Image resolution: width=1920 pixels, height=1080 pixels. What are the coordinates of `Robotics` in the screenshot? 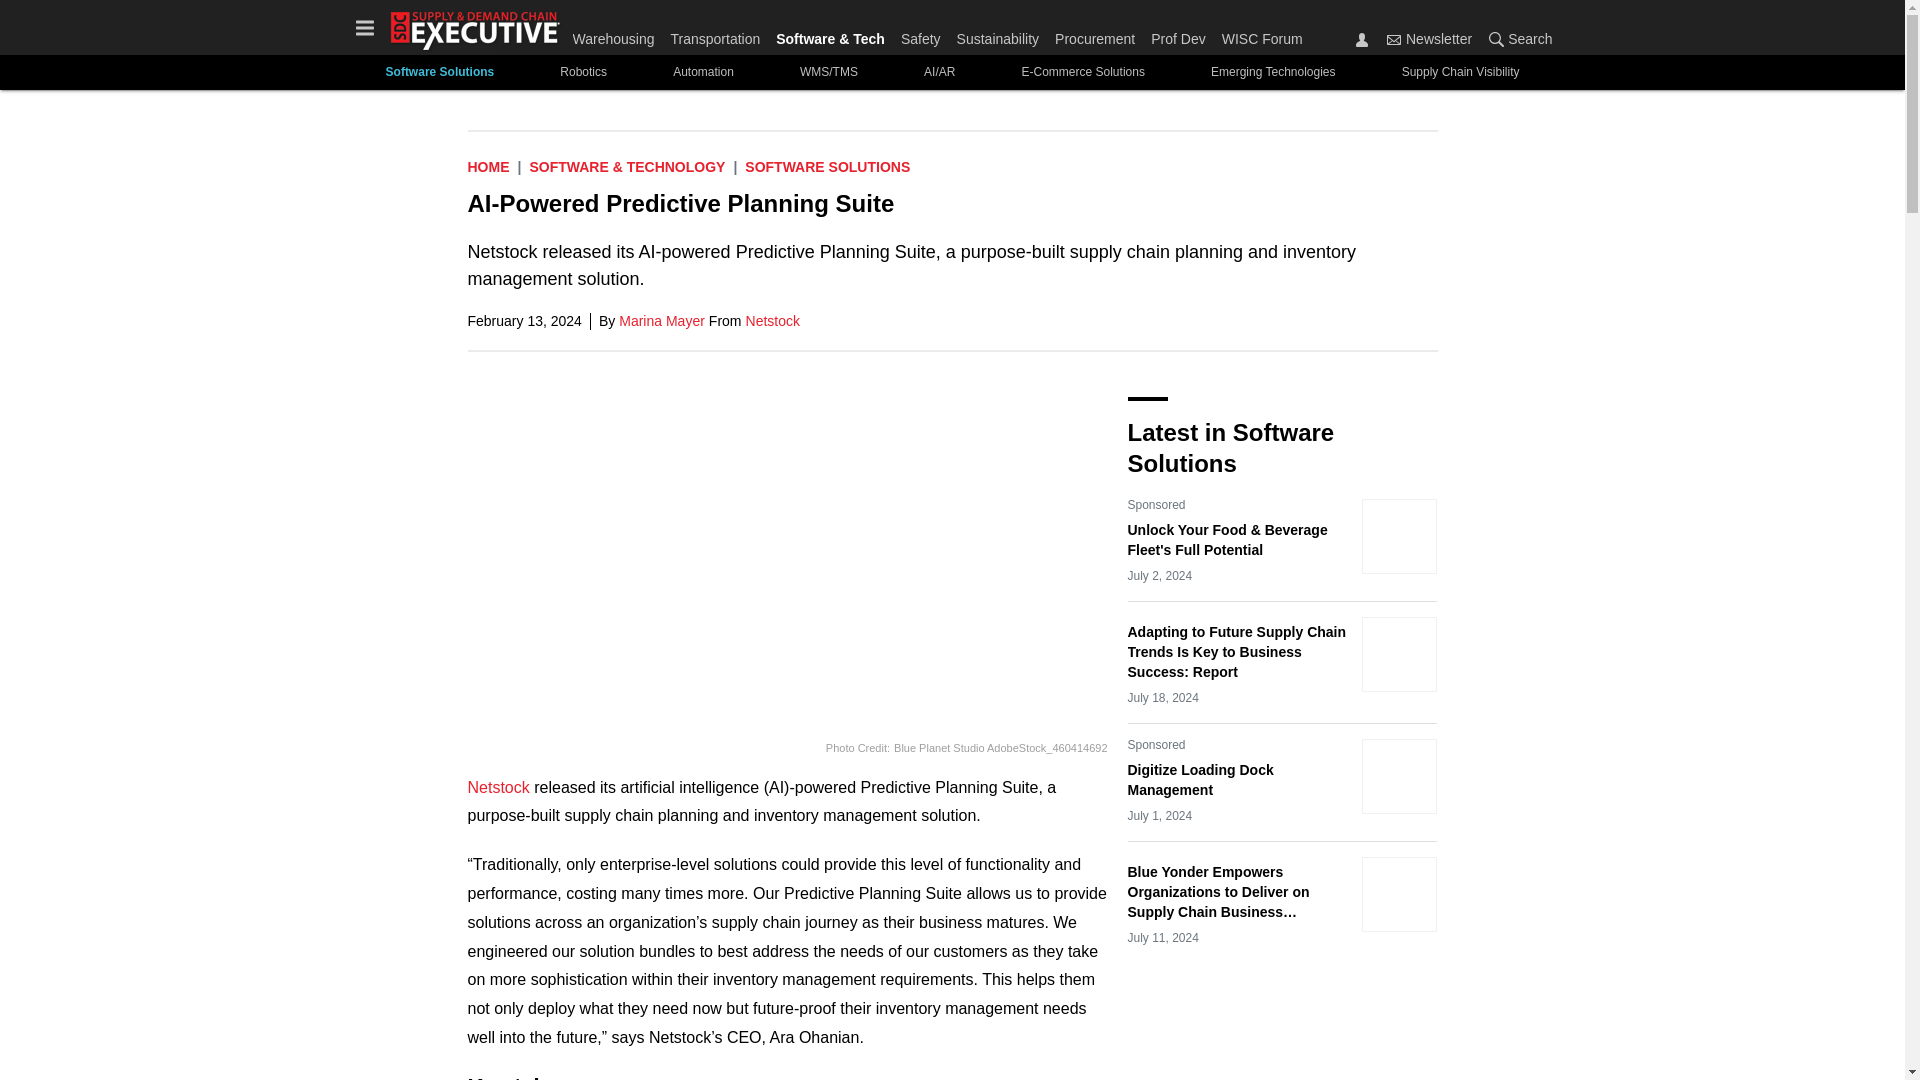 It's located at (583, 72).